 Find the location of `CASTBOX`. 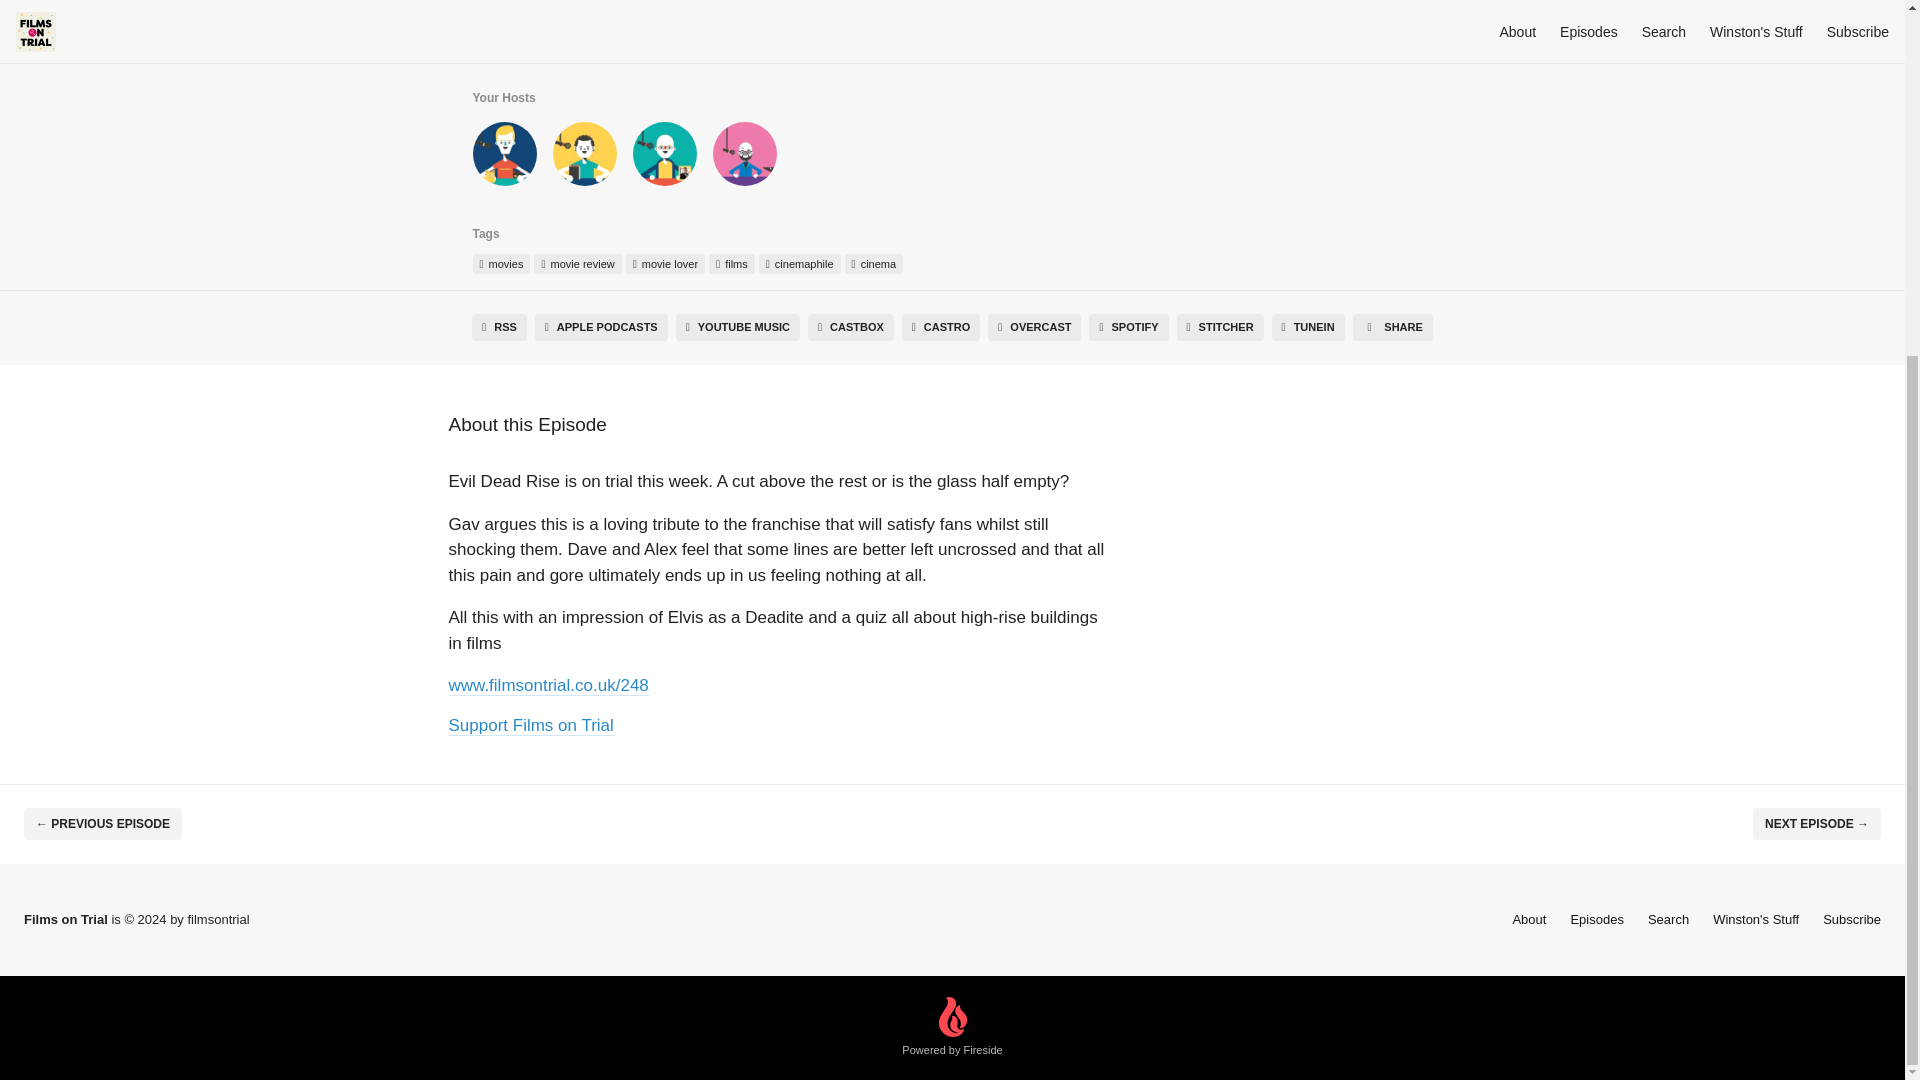

CASTBOX is located at coordinates (851, 328).